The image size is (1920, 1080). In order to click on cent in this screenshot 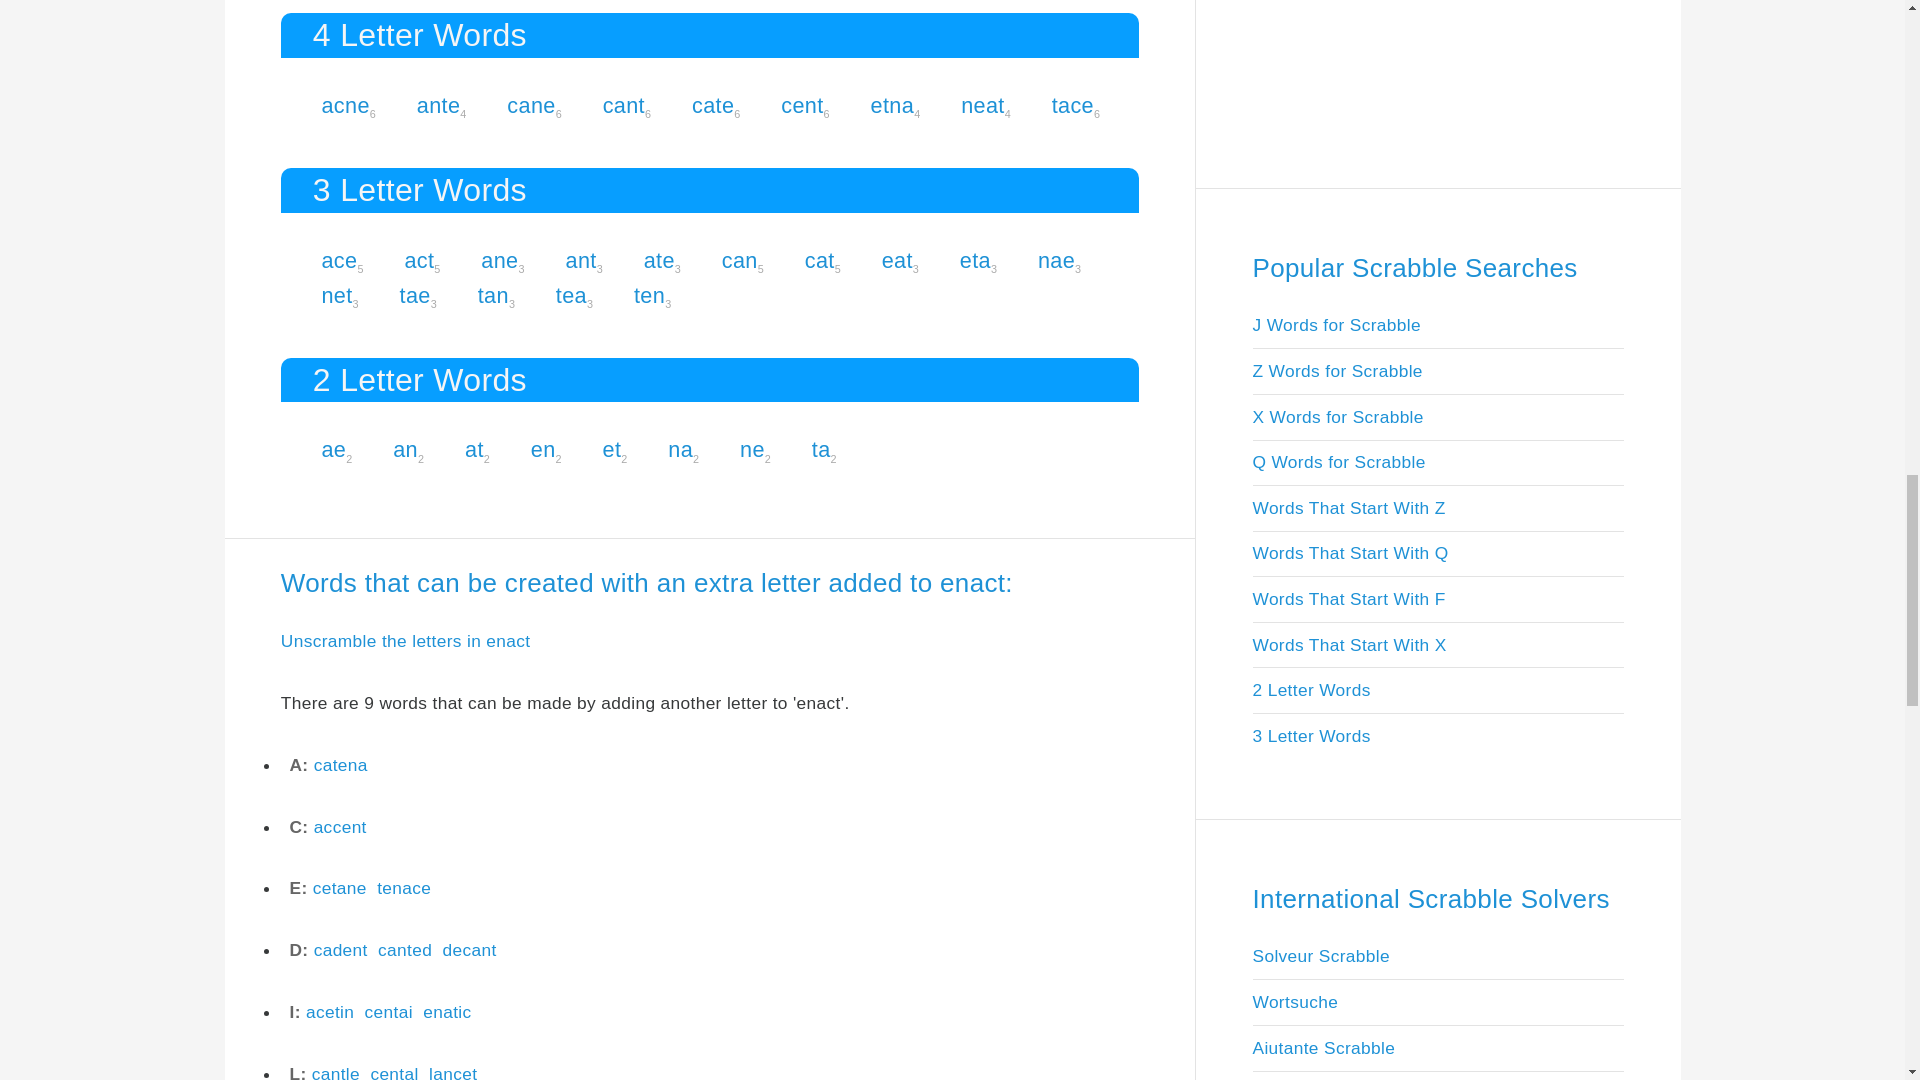, I will do `click(802, 104)`.